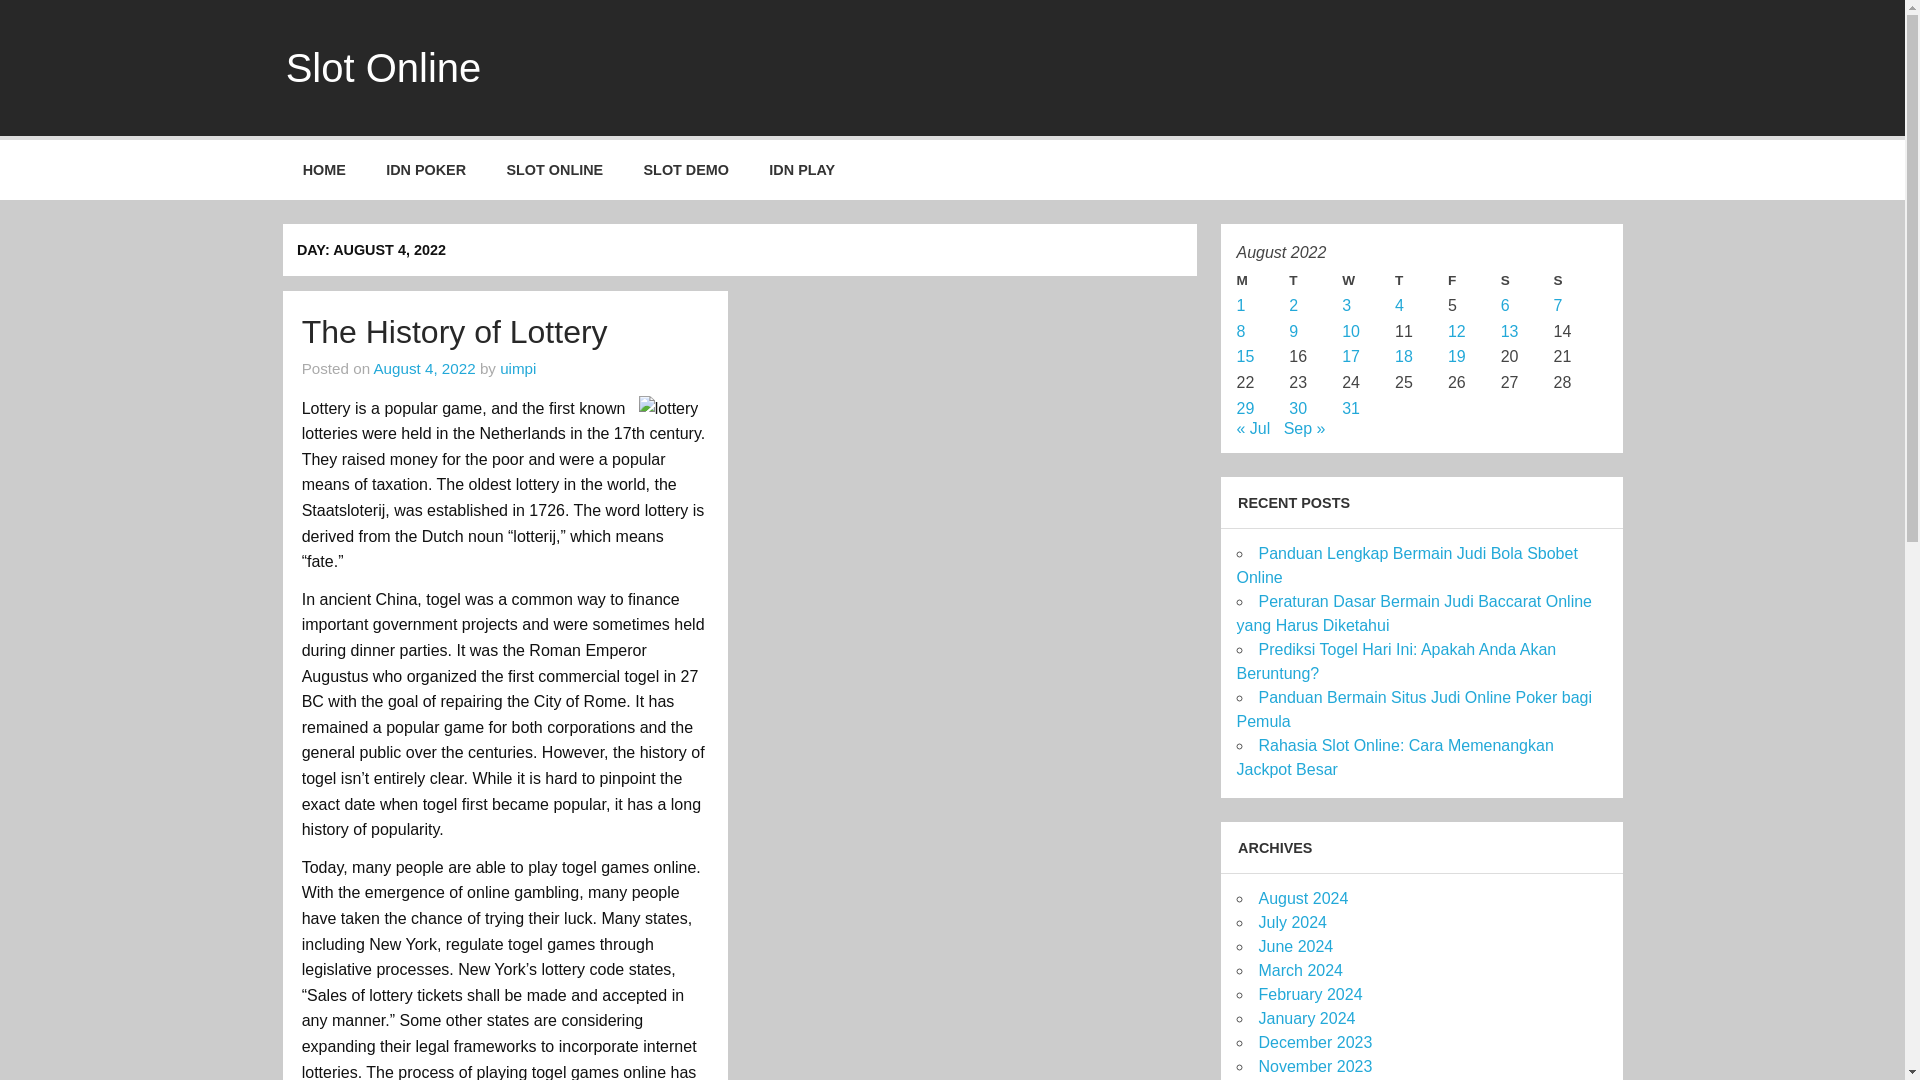  Describe the element at coordinates (1421, 280) in the screenshot. I see `Thursday` at that location.